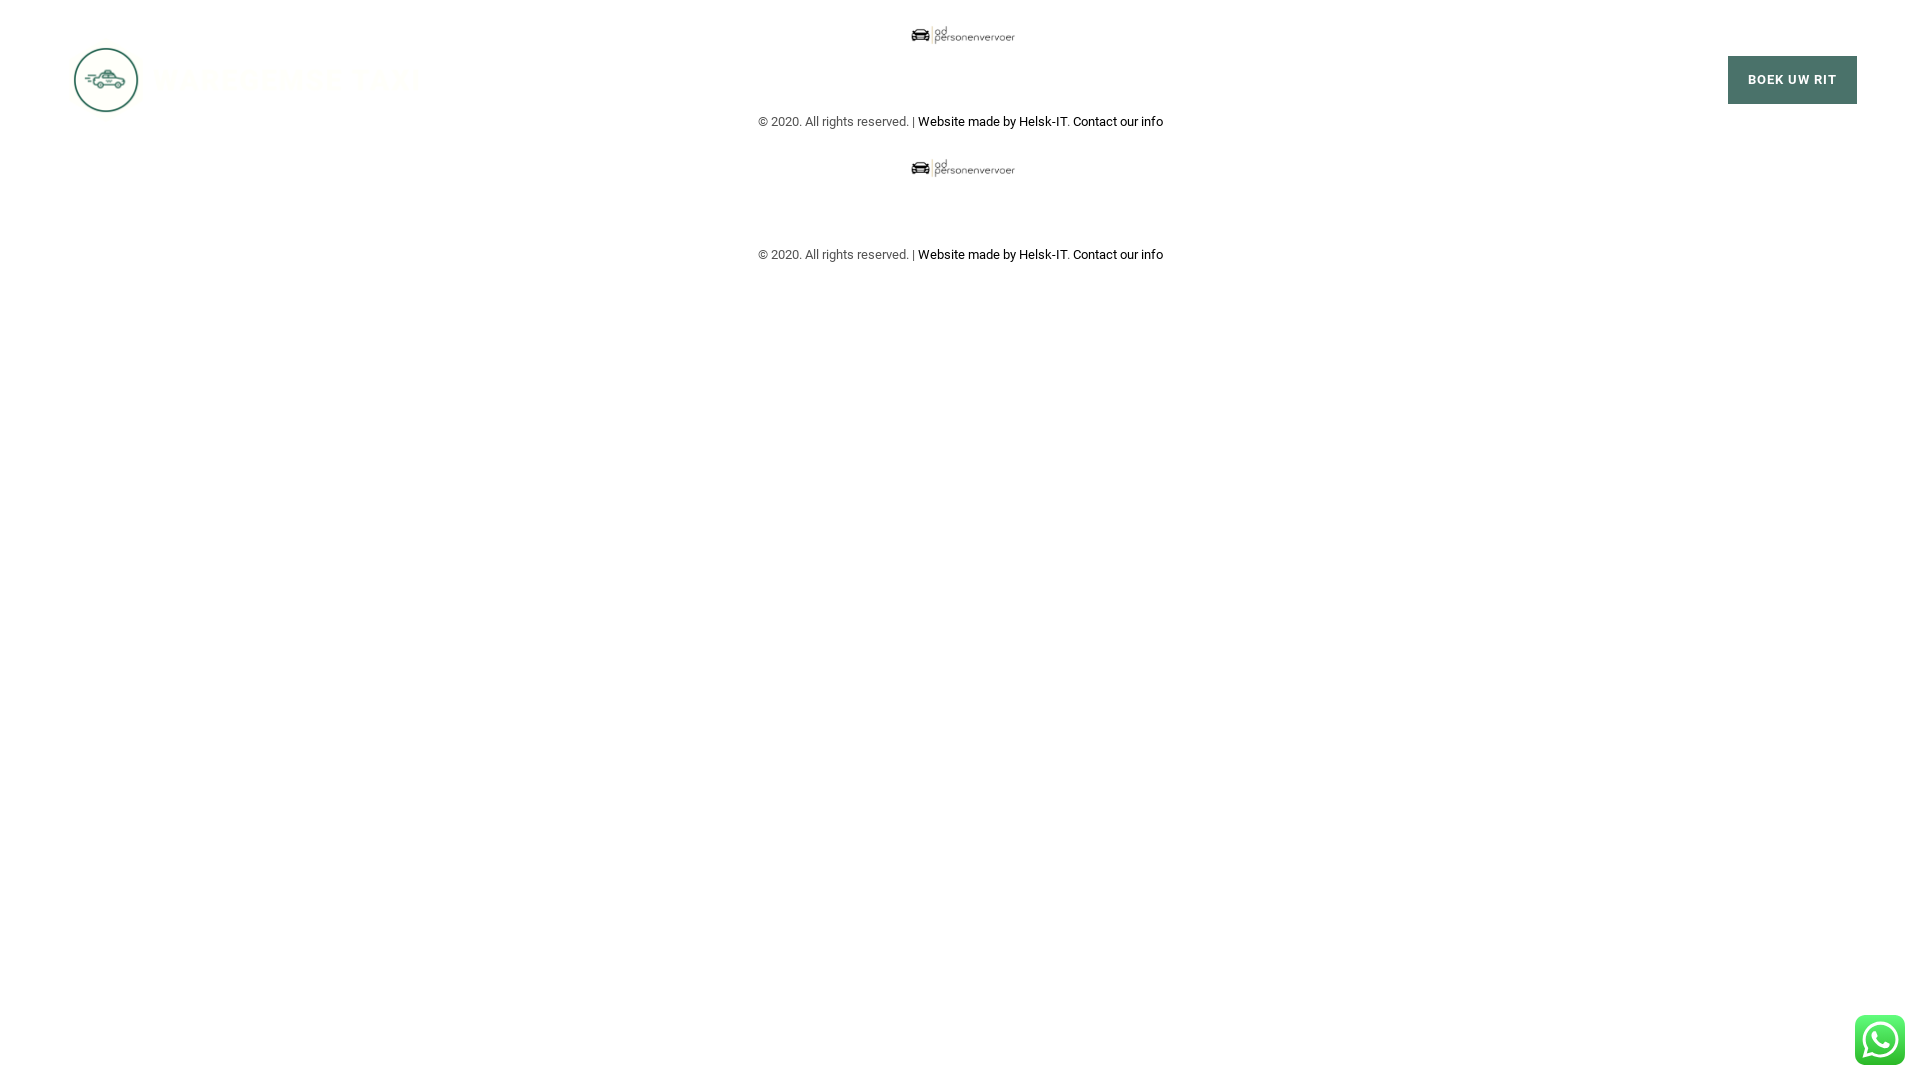  I want to click on BOEK UW RIT, so click(1792, 80).